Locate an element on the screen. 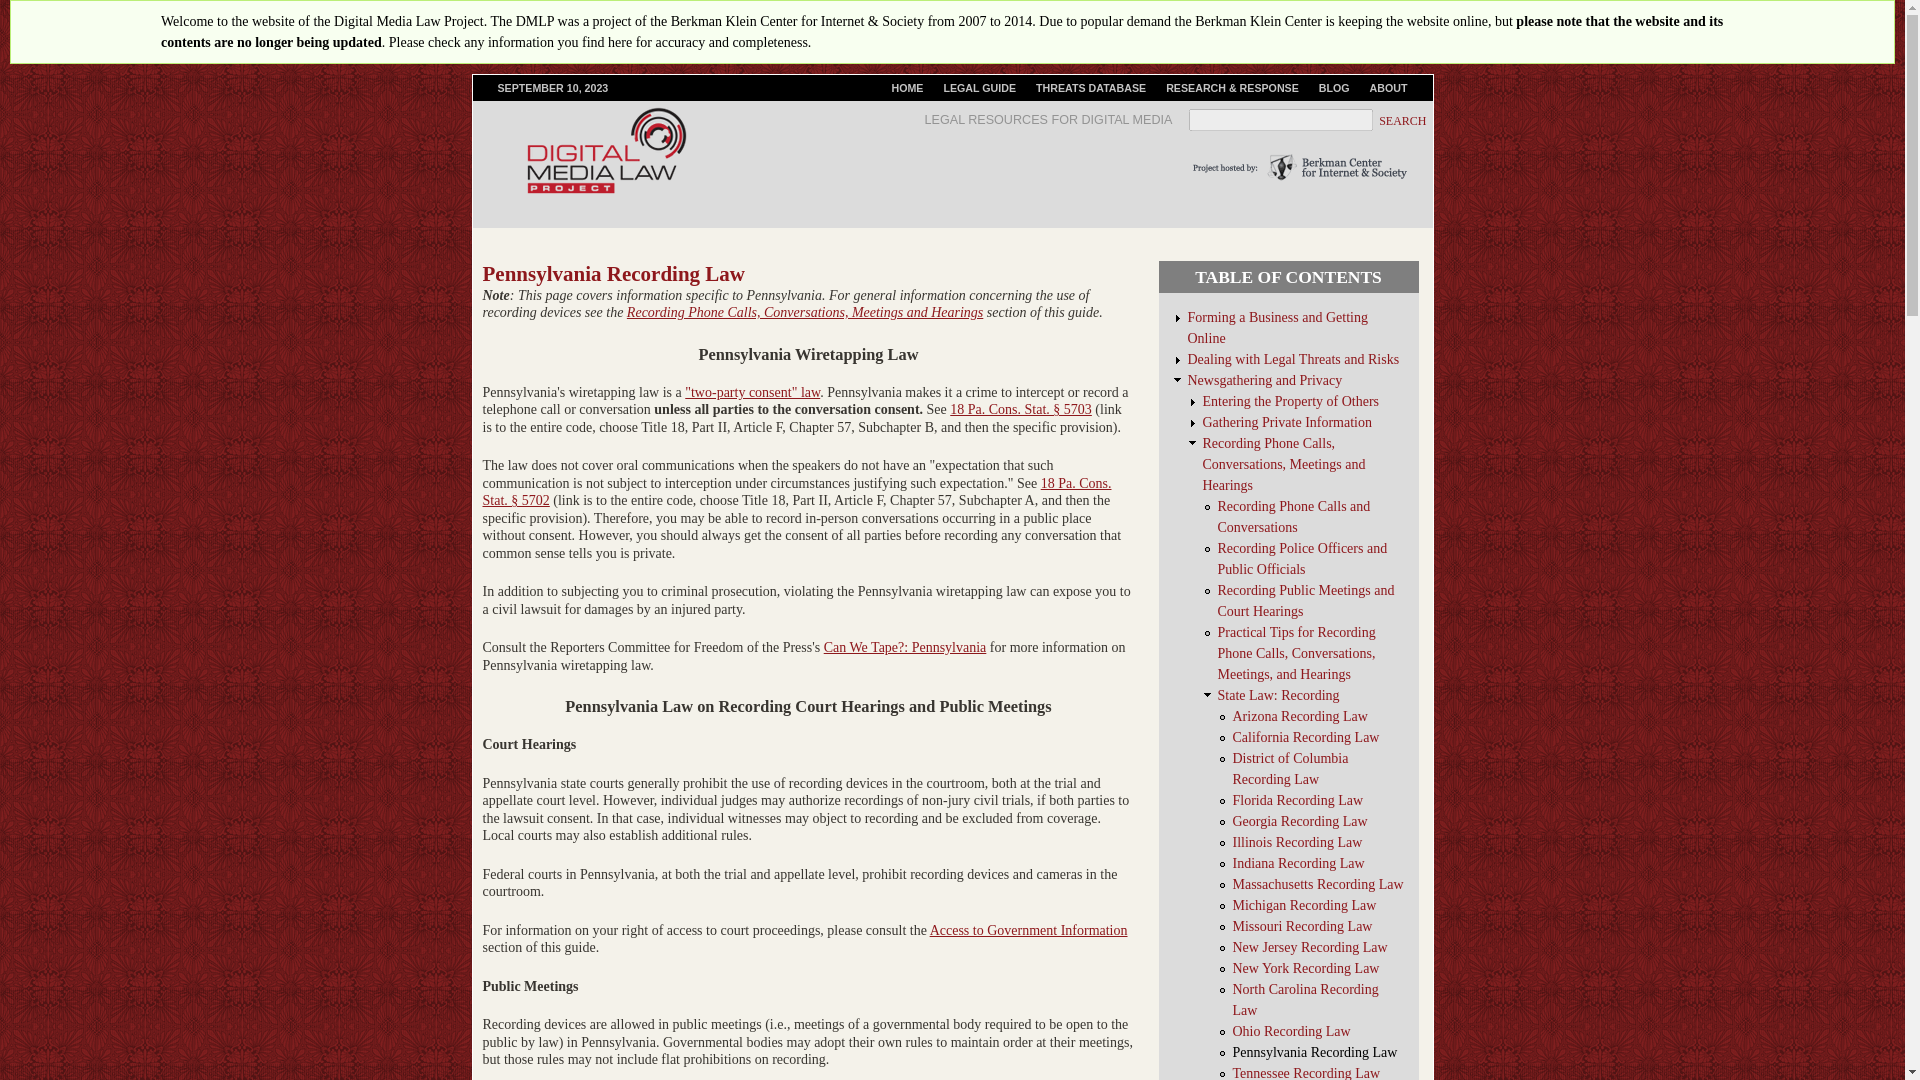  Search is located at coordinates (1404, 121).